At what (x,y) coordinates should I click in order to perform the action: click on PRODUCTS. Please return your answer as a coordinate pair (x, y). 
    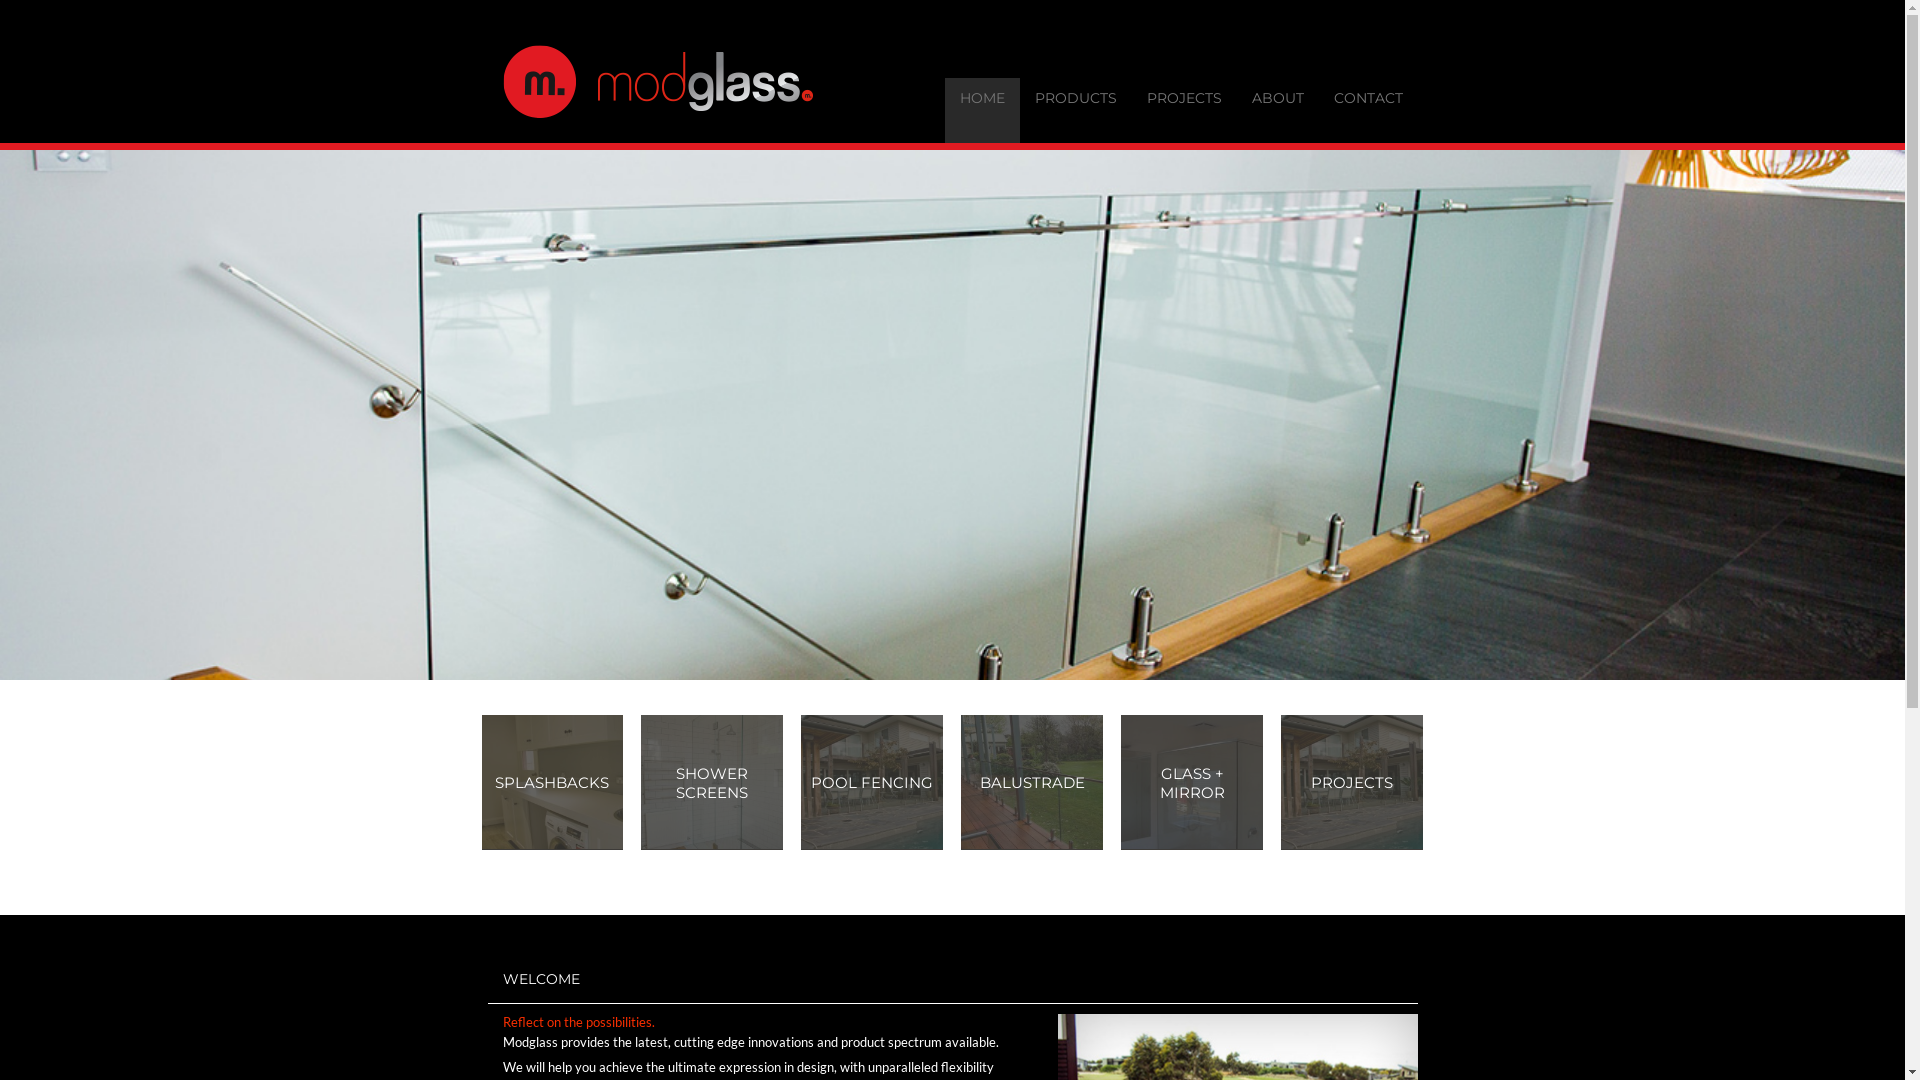
    Looking at the image, I should click on (1076, 110).